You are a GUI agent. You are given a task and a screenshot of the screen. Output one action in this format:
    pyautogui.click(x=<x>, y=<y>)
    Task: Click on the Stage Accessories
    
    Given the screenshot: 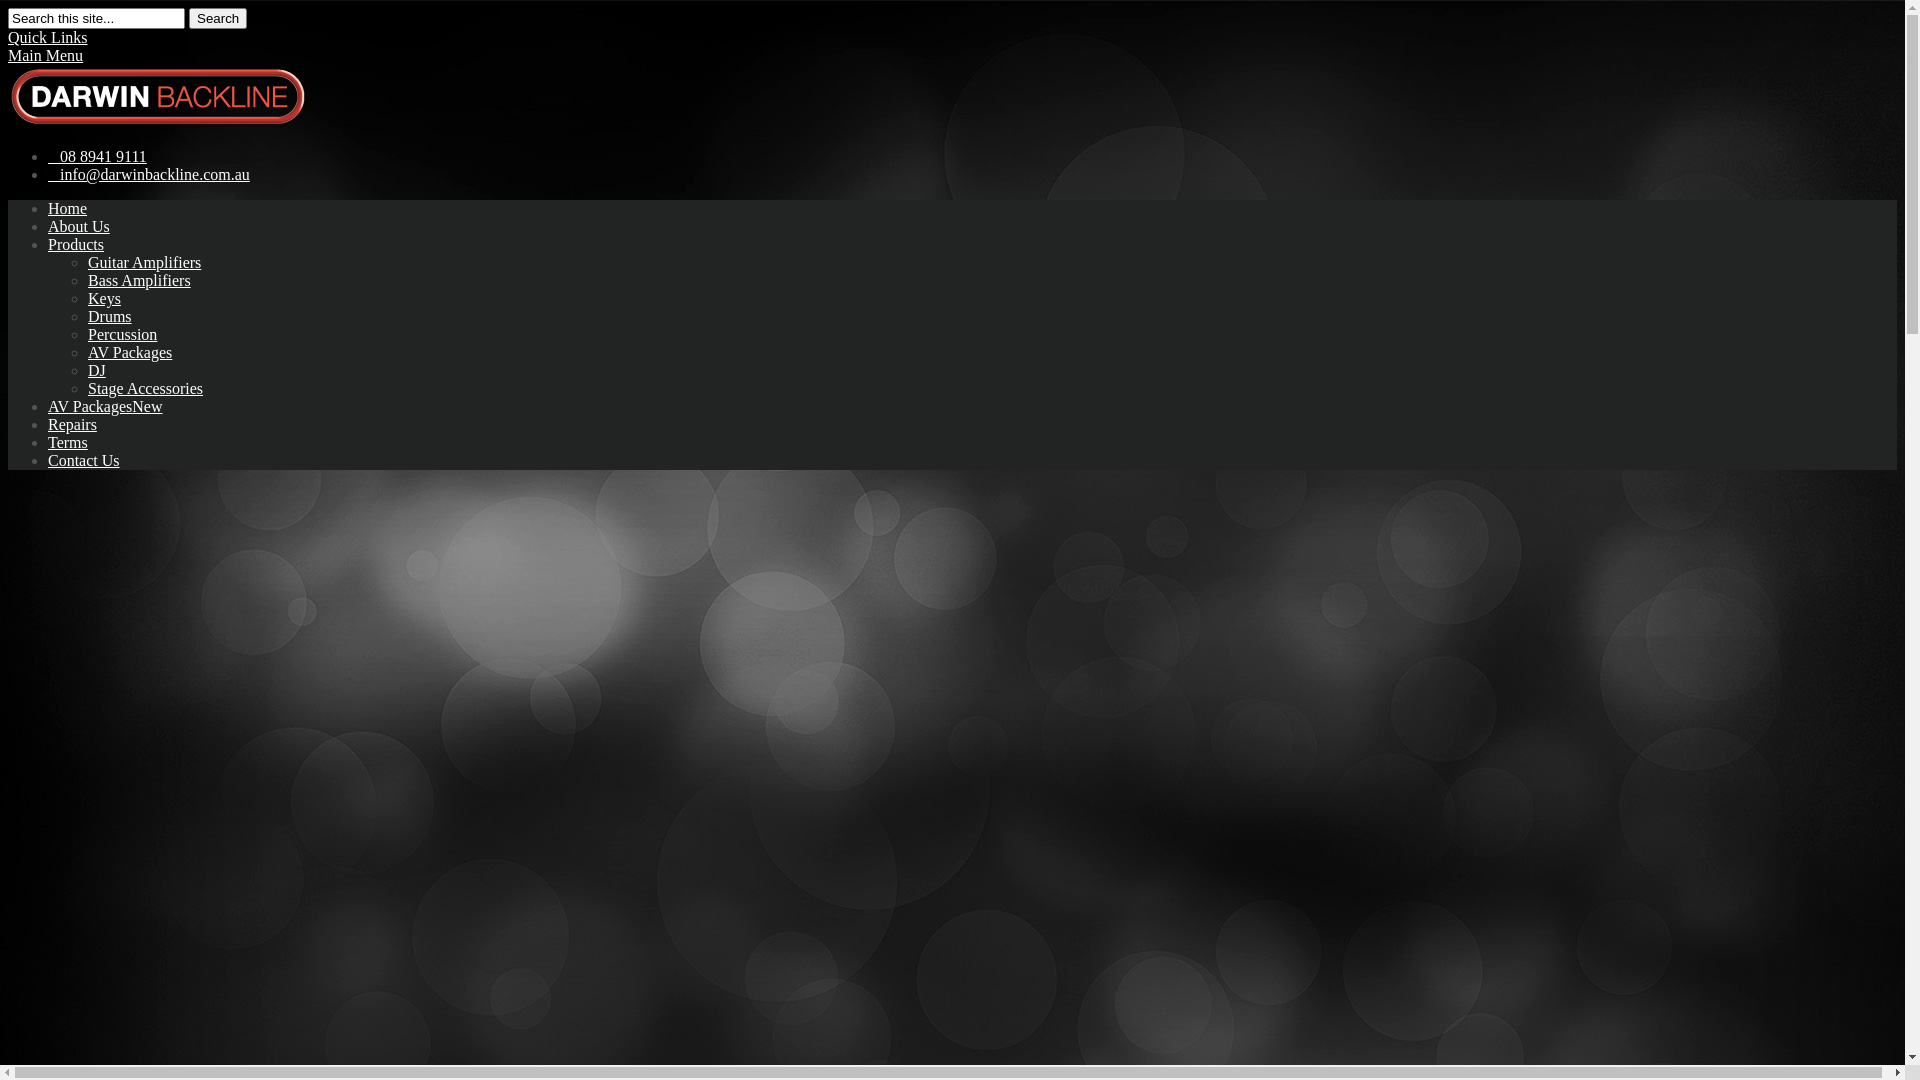 What is the action you would take?
    pyautogui.click(x=146, y=388)
    